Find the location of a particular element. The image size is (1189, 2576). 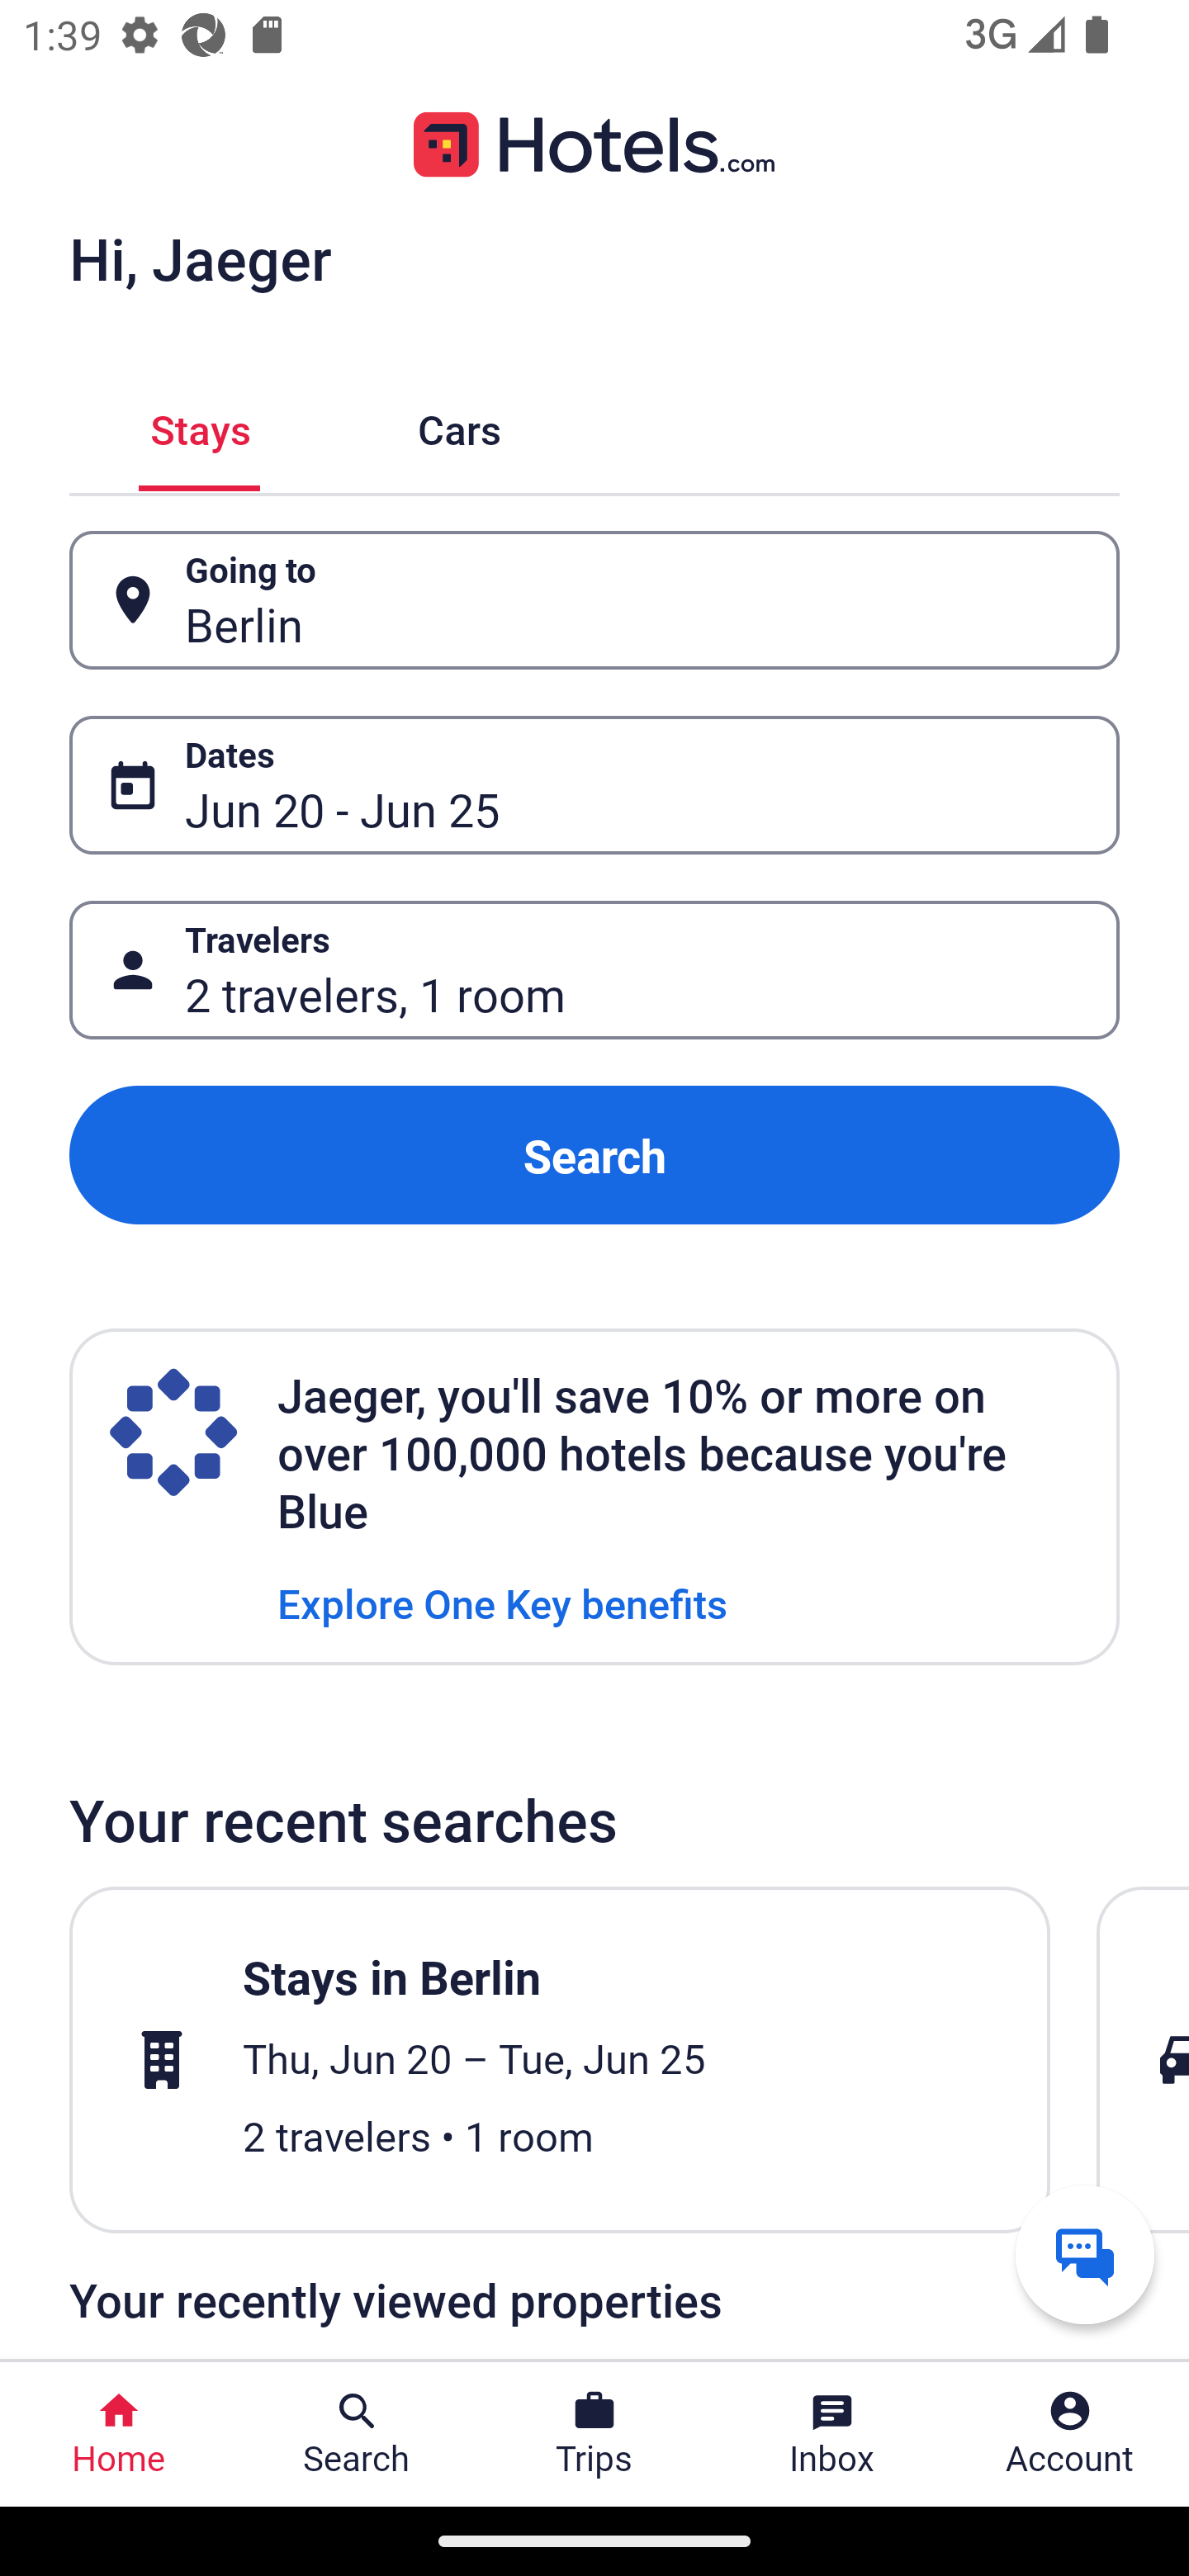

Inbox Inbox Button is located at coordinates (832, 2434).